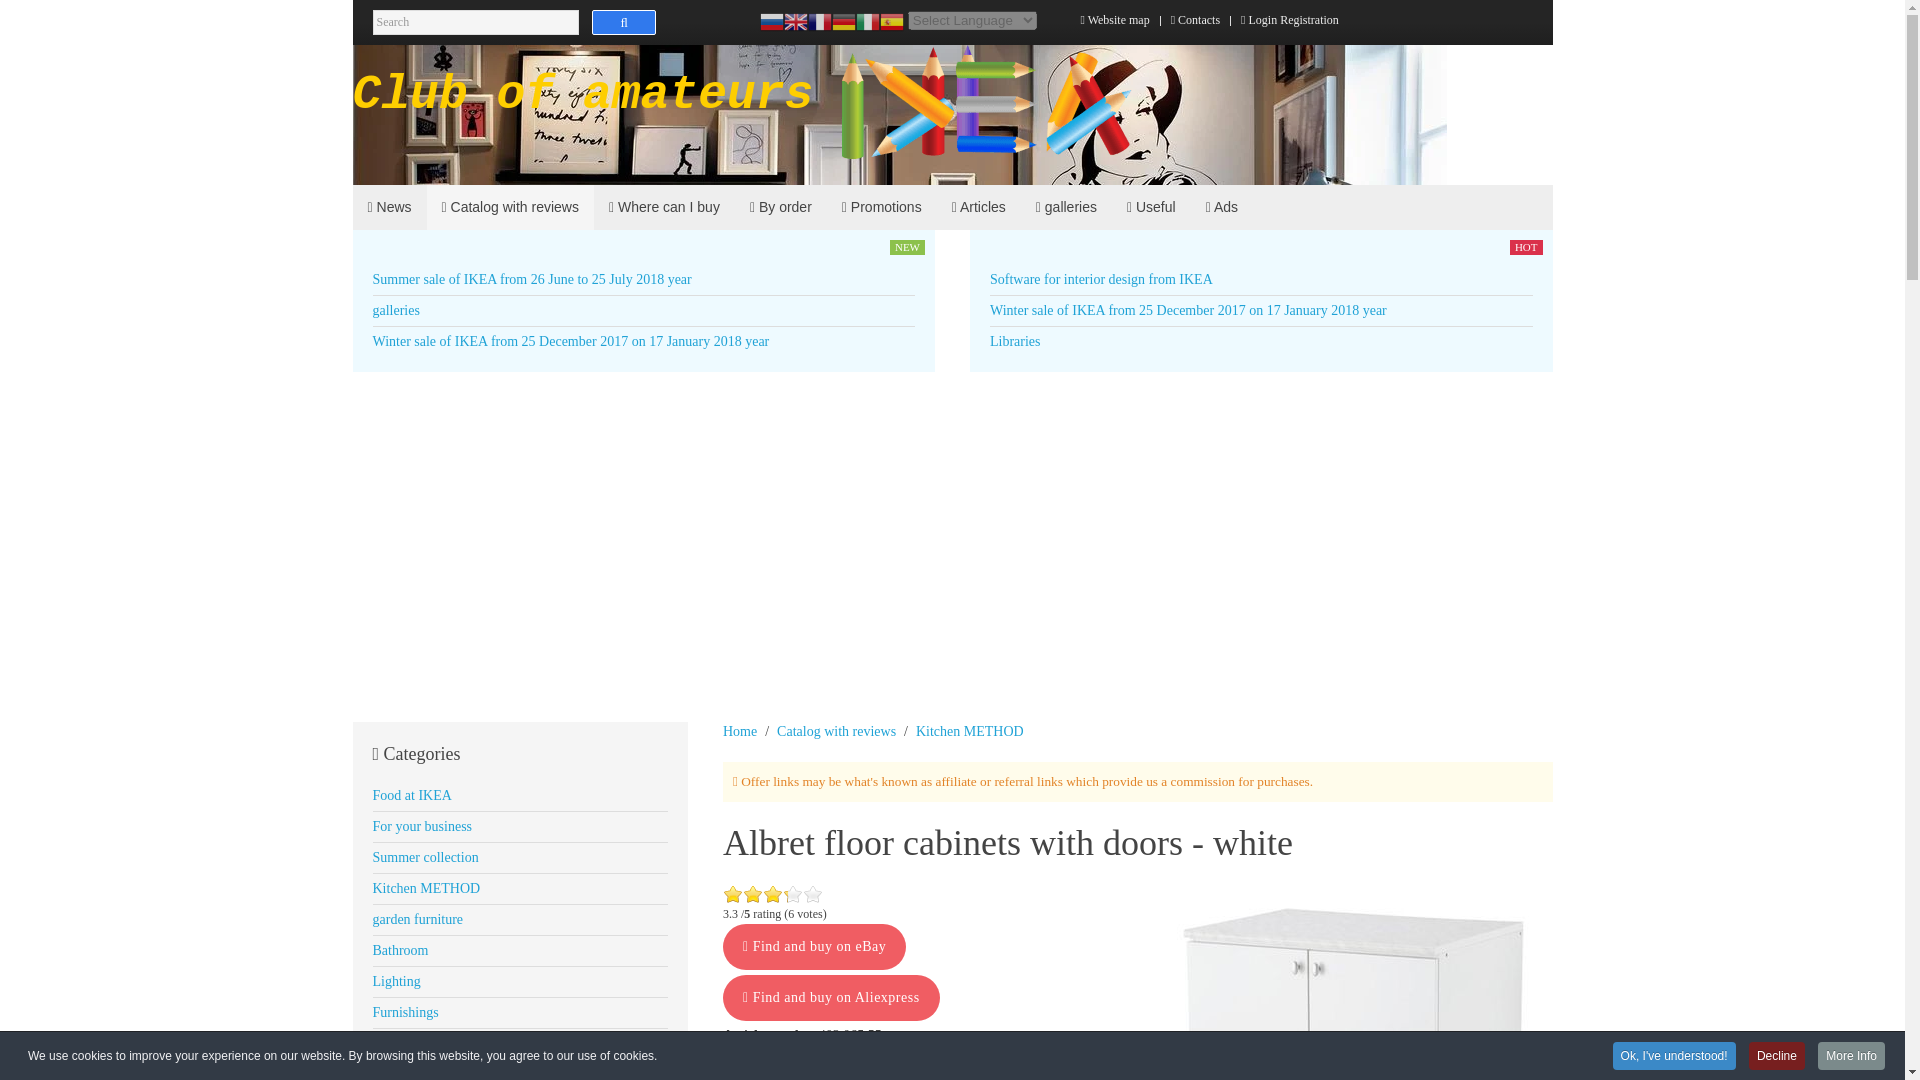  What do you see at coordinates (796, 21) in the screenshot?
I see `English` at bounding box center [796, 21].